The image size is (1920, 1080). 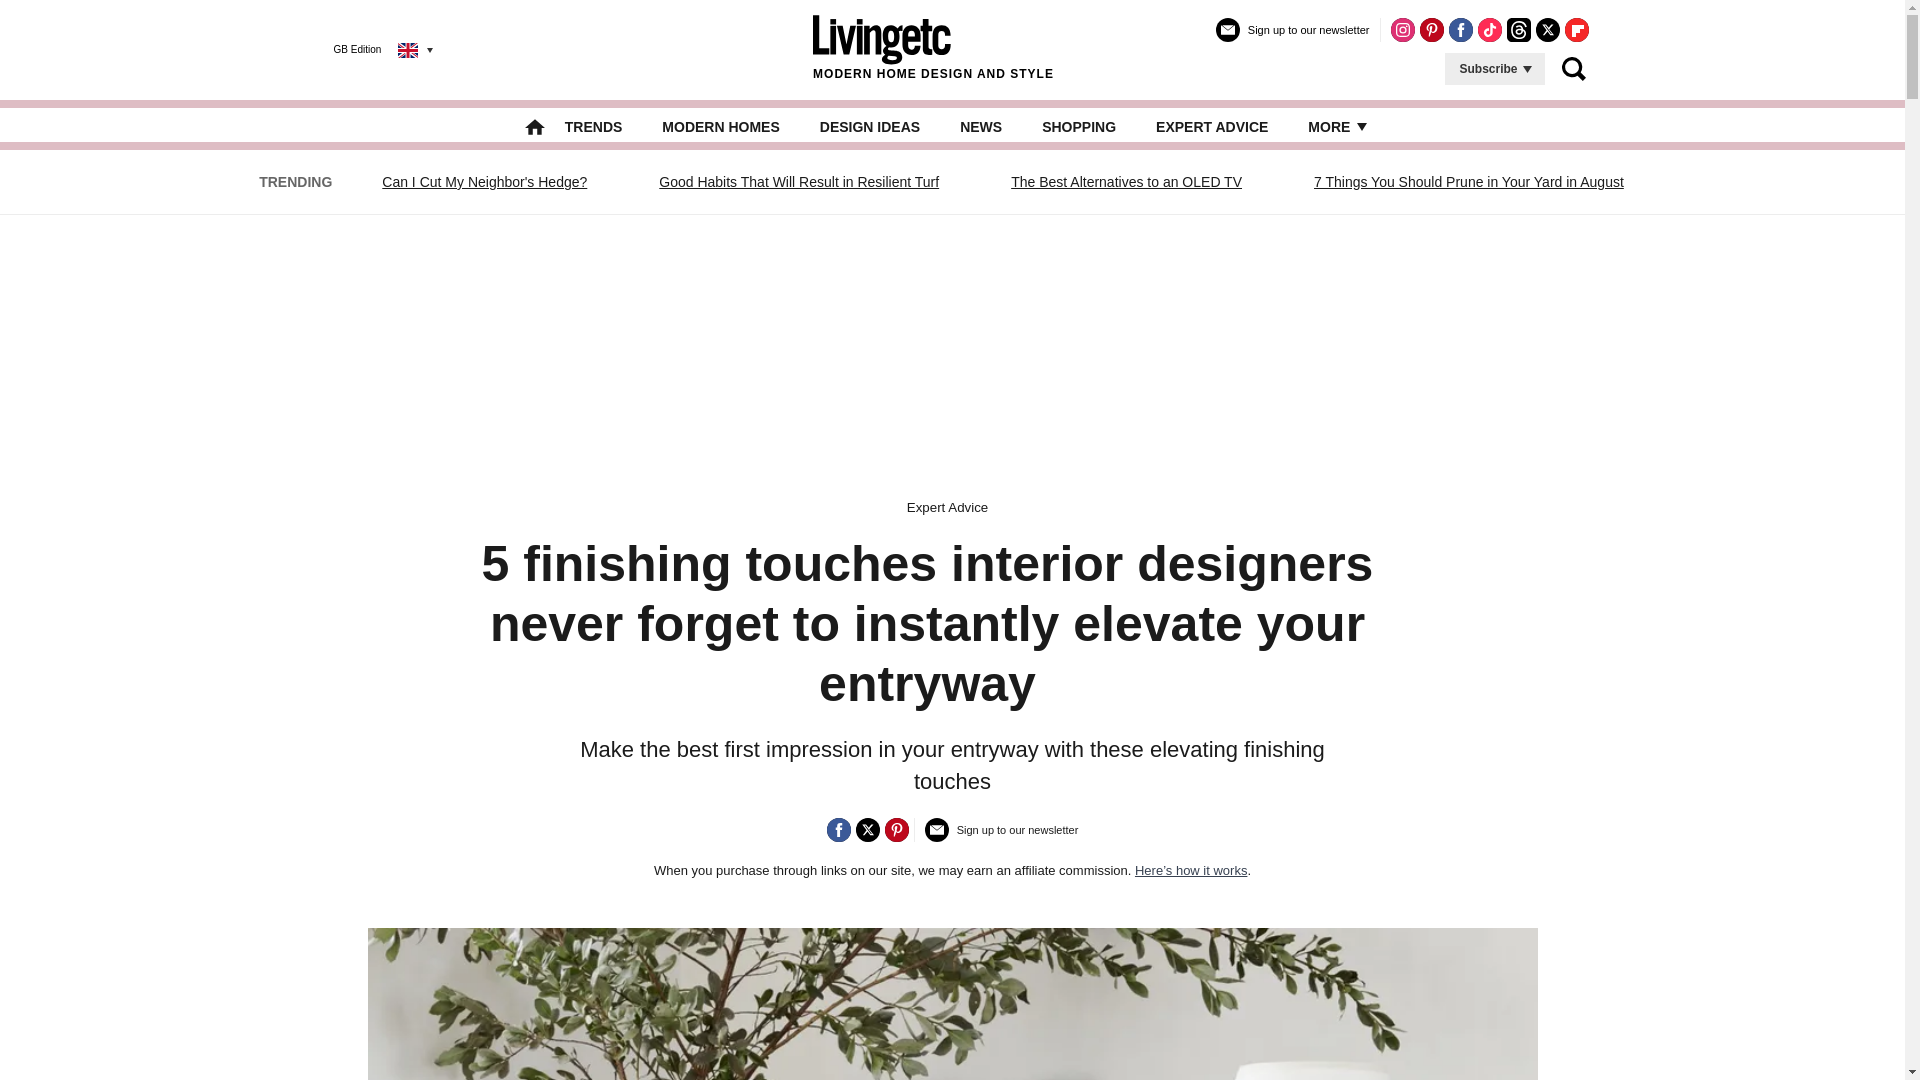 What do you see at coordinates (799, 182) in the screenshot?
I see `Good Habits That Will Result in Resilient Turf` at bounding box center [799, 182].